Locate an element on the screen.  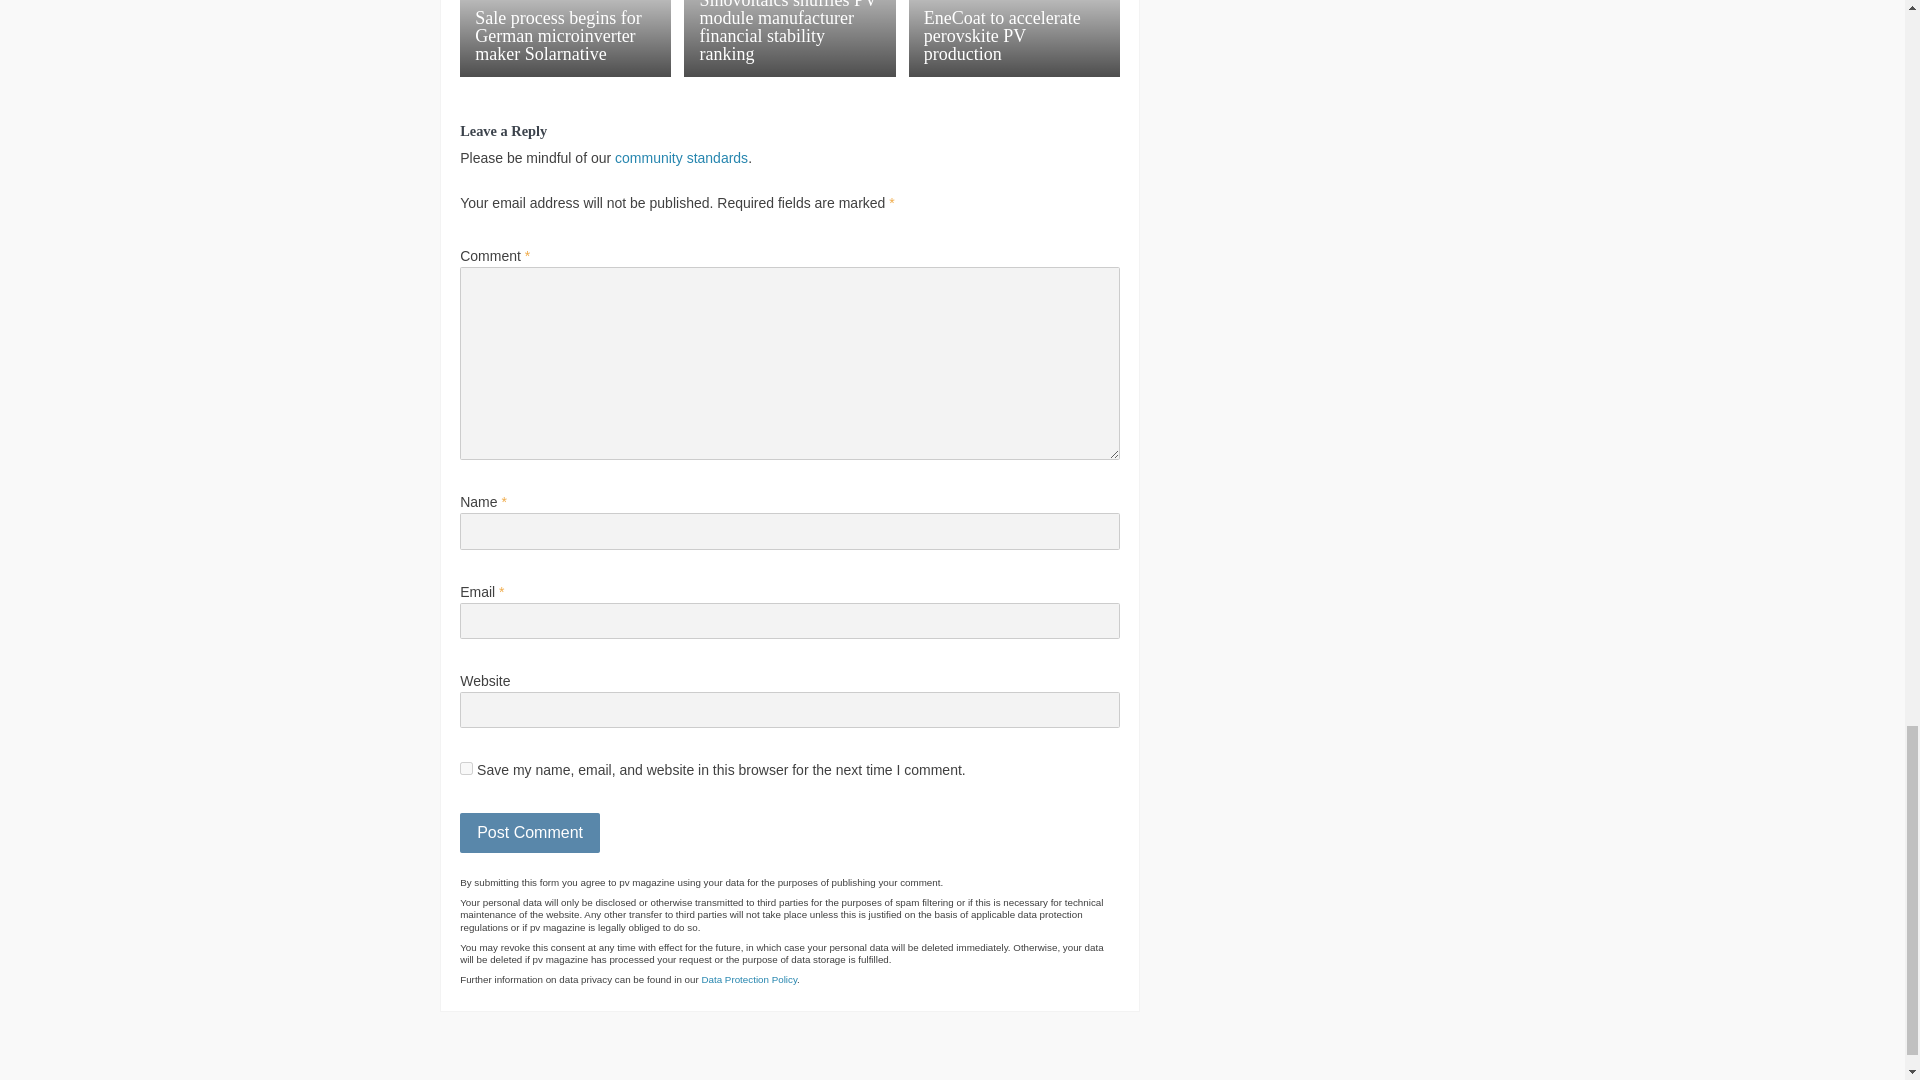
Post Comment is located at coordinates (530, 833).